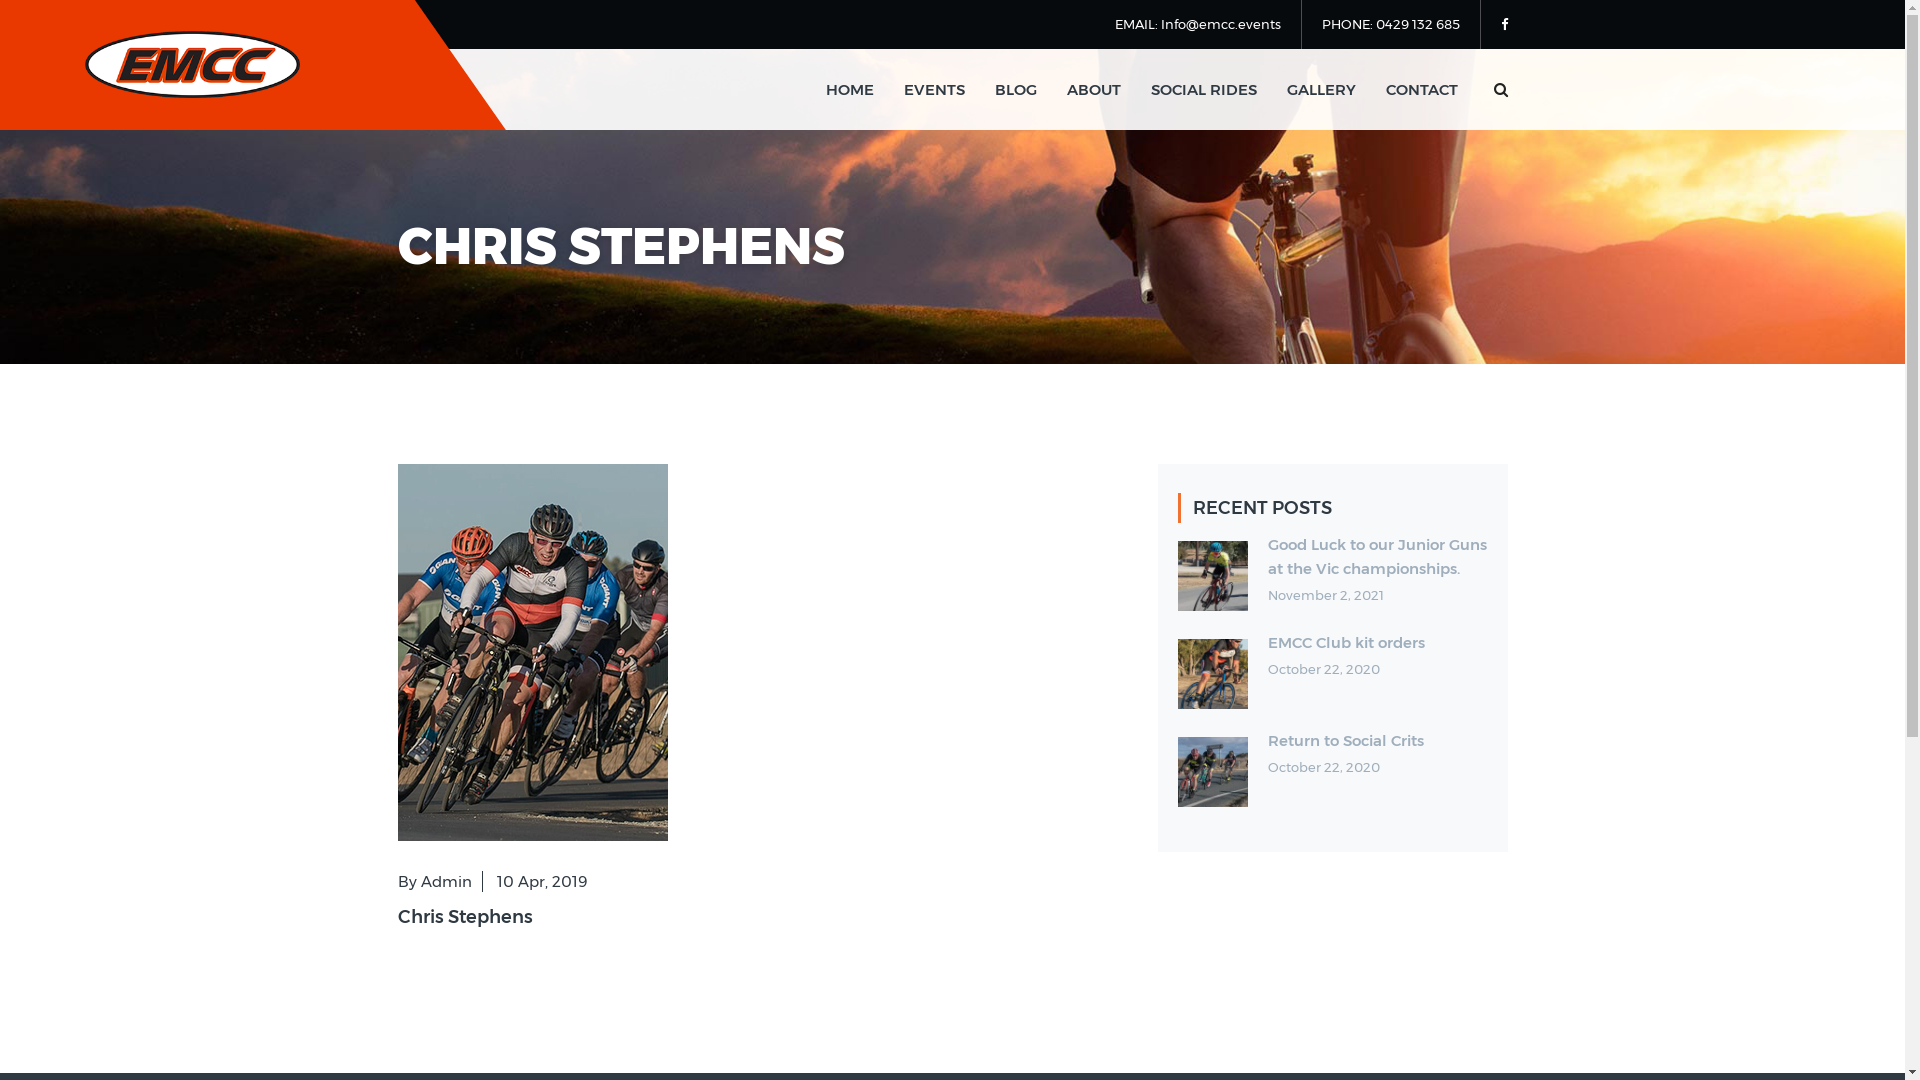 This screenshot has width=1920, height=1080. Describe the element at coordinates (934, 90) in the screenshot. I see `EVENTS` at that location.